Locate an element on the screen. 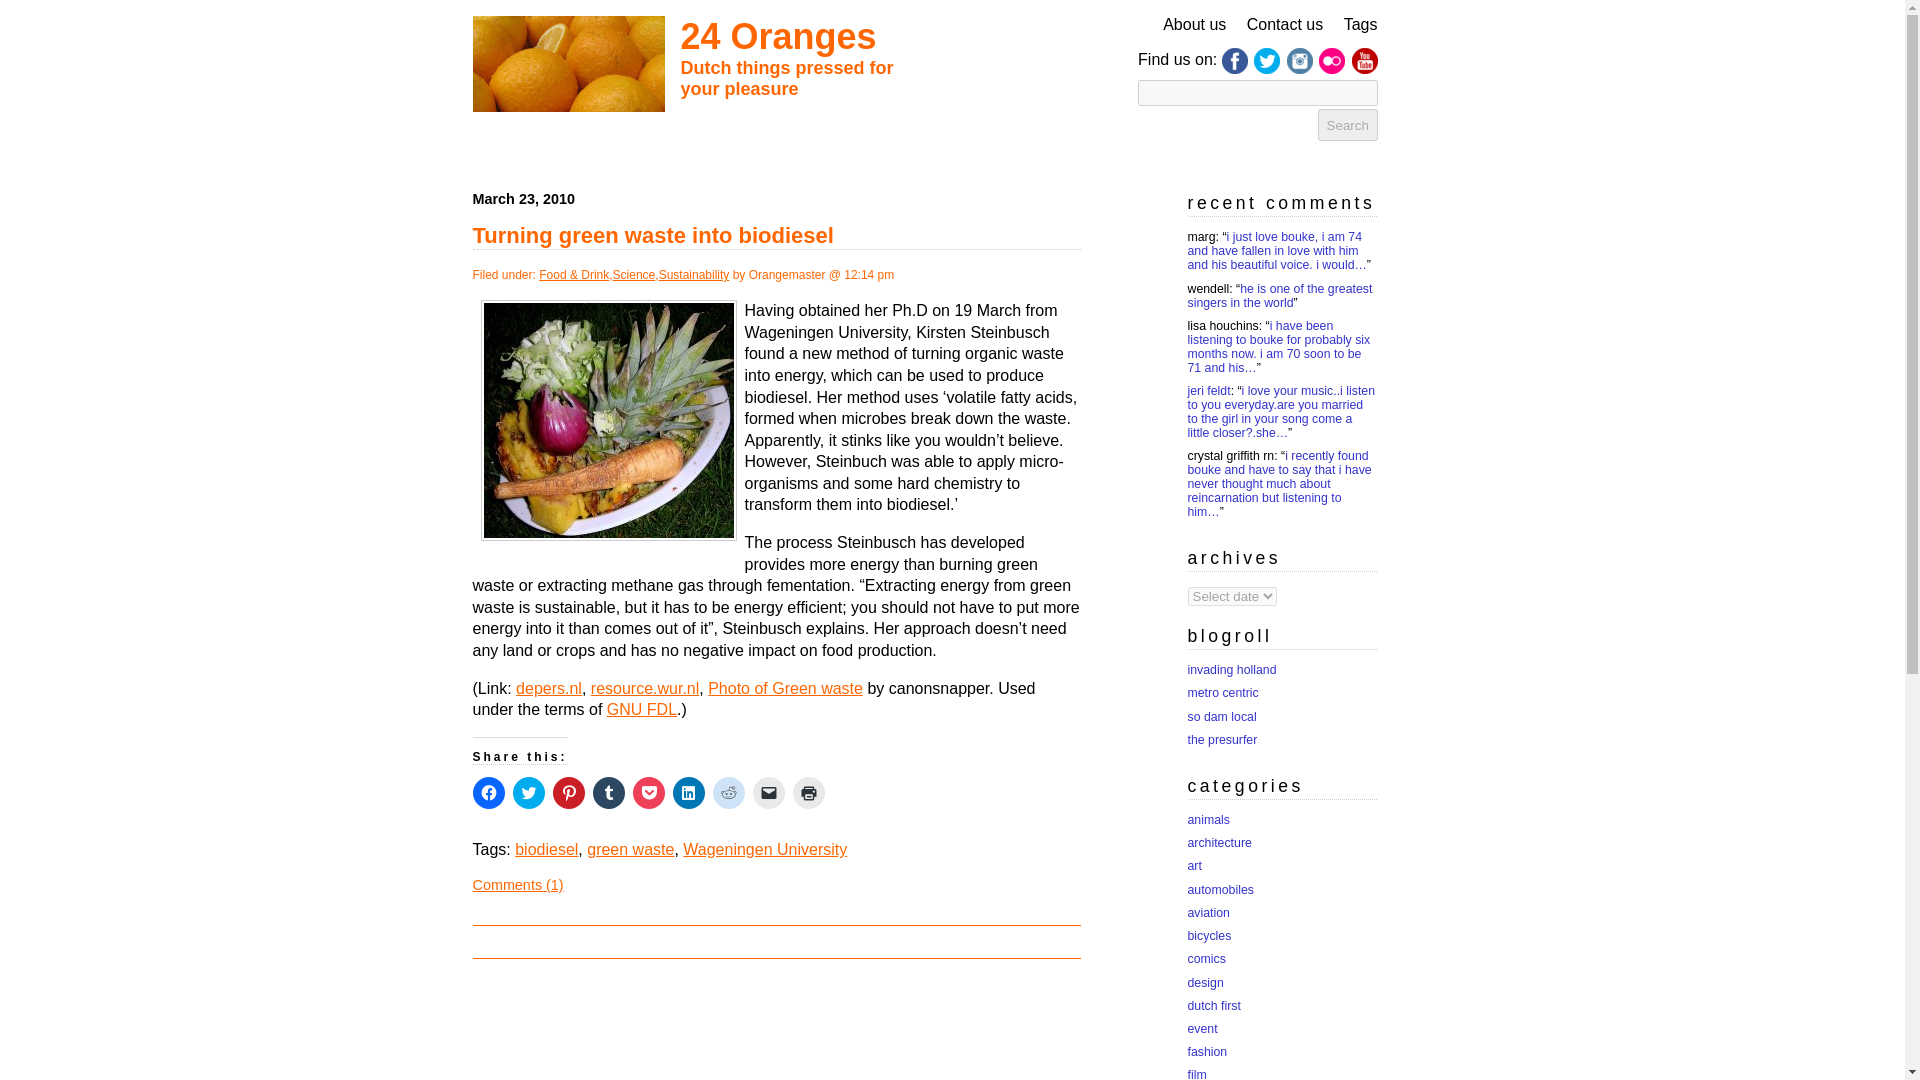 The image size is (1920, 1080). Turning green waste into biodiesel is located at coordinates (652, 235).